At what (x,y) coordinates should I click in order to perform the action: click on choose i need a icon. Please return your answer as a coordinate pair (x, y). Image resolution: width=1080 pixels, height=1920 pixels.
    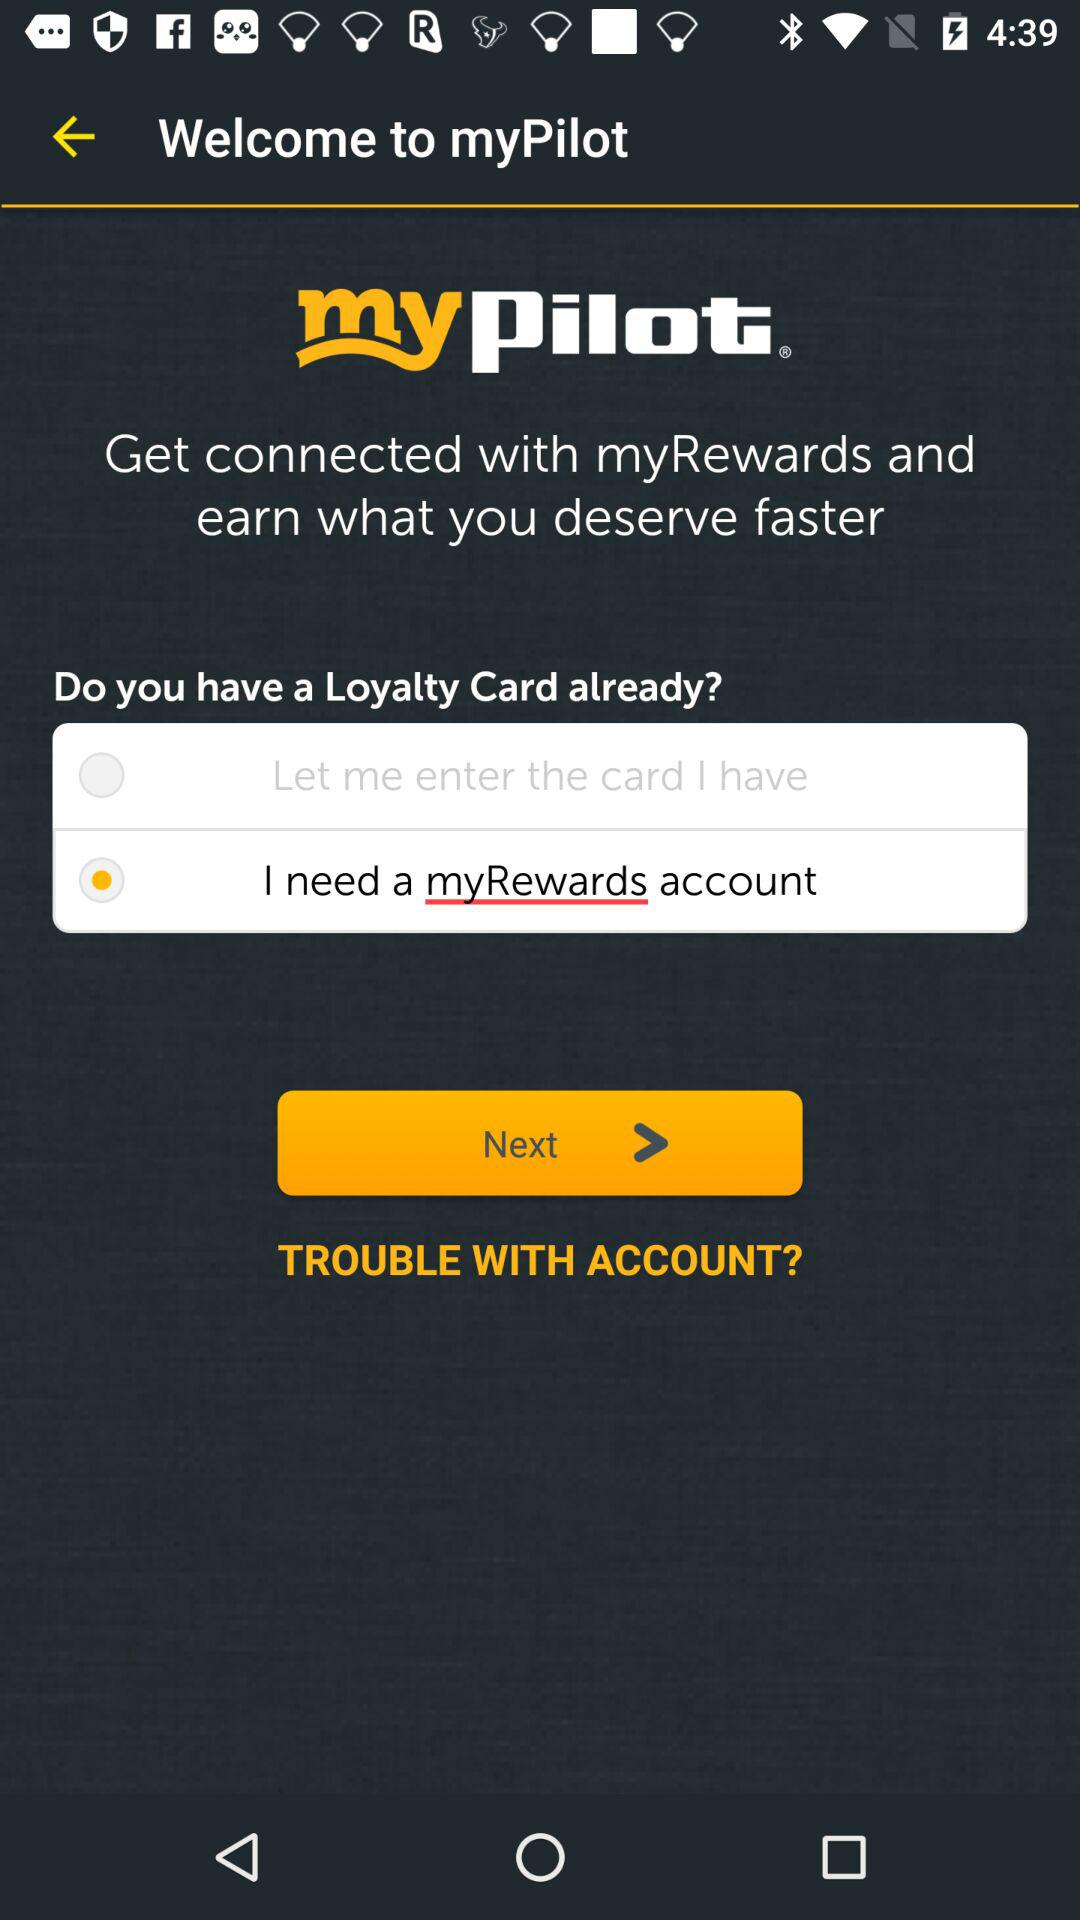
    Looking at the image, I should click on (540, 880).